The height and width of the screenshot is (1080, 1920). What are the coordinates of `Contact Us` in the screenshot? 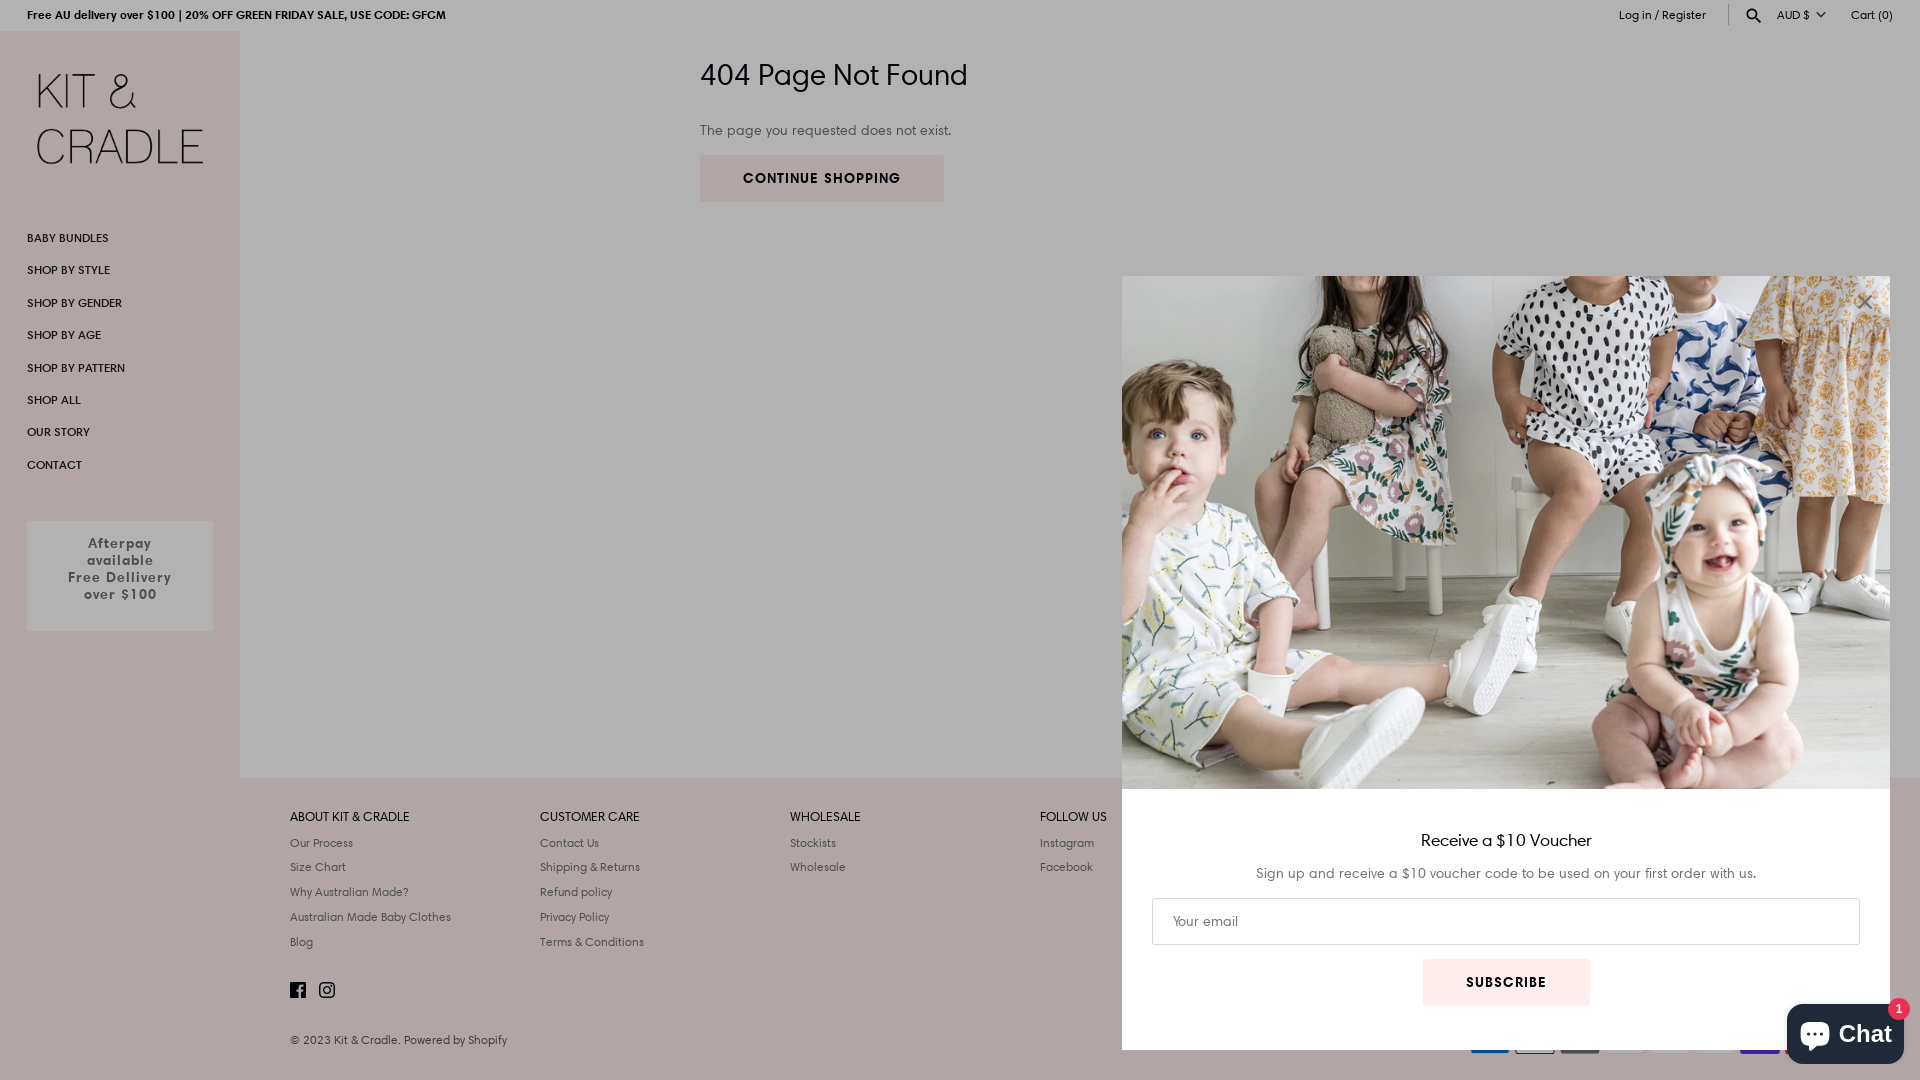 It's located at (570, 842).